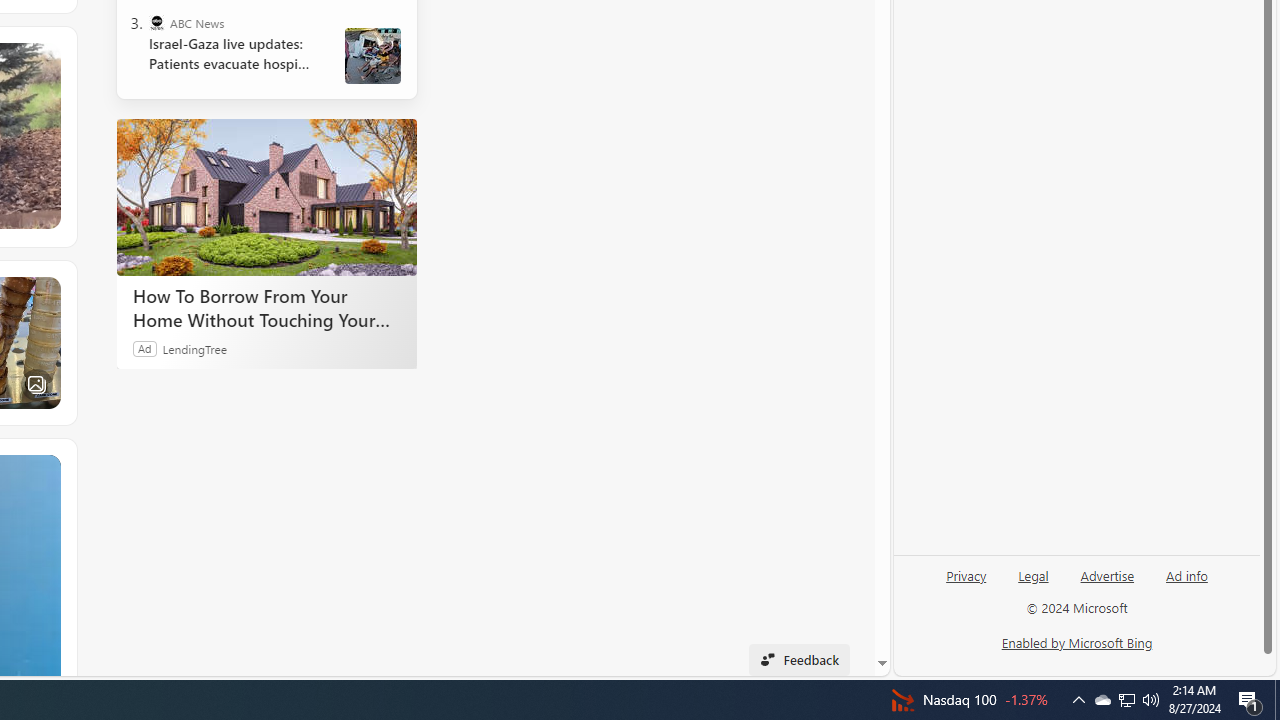  Describe the element at coordinates (194, 348) in the screenshot. I see `LendingTree` at that location.